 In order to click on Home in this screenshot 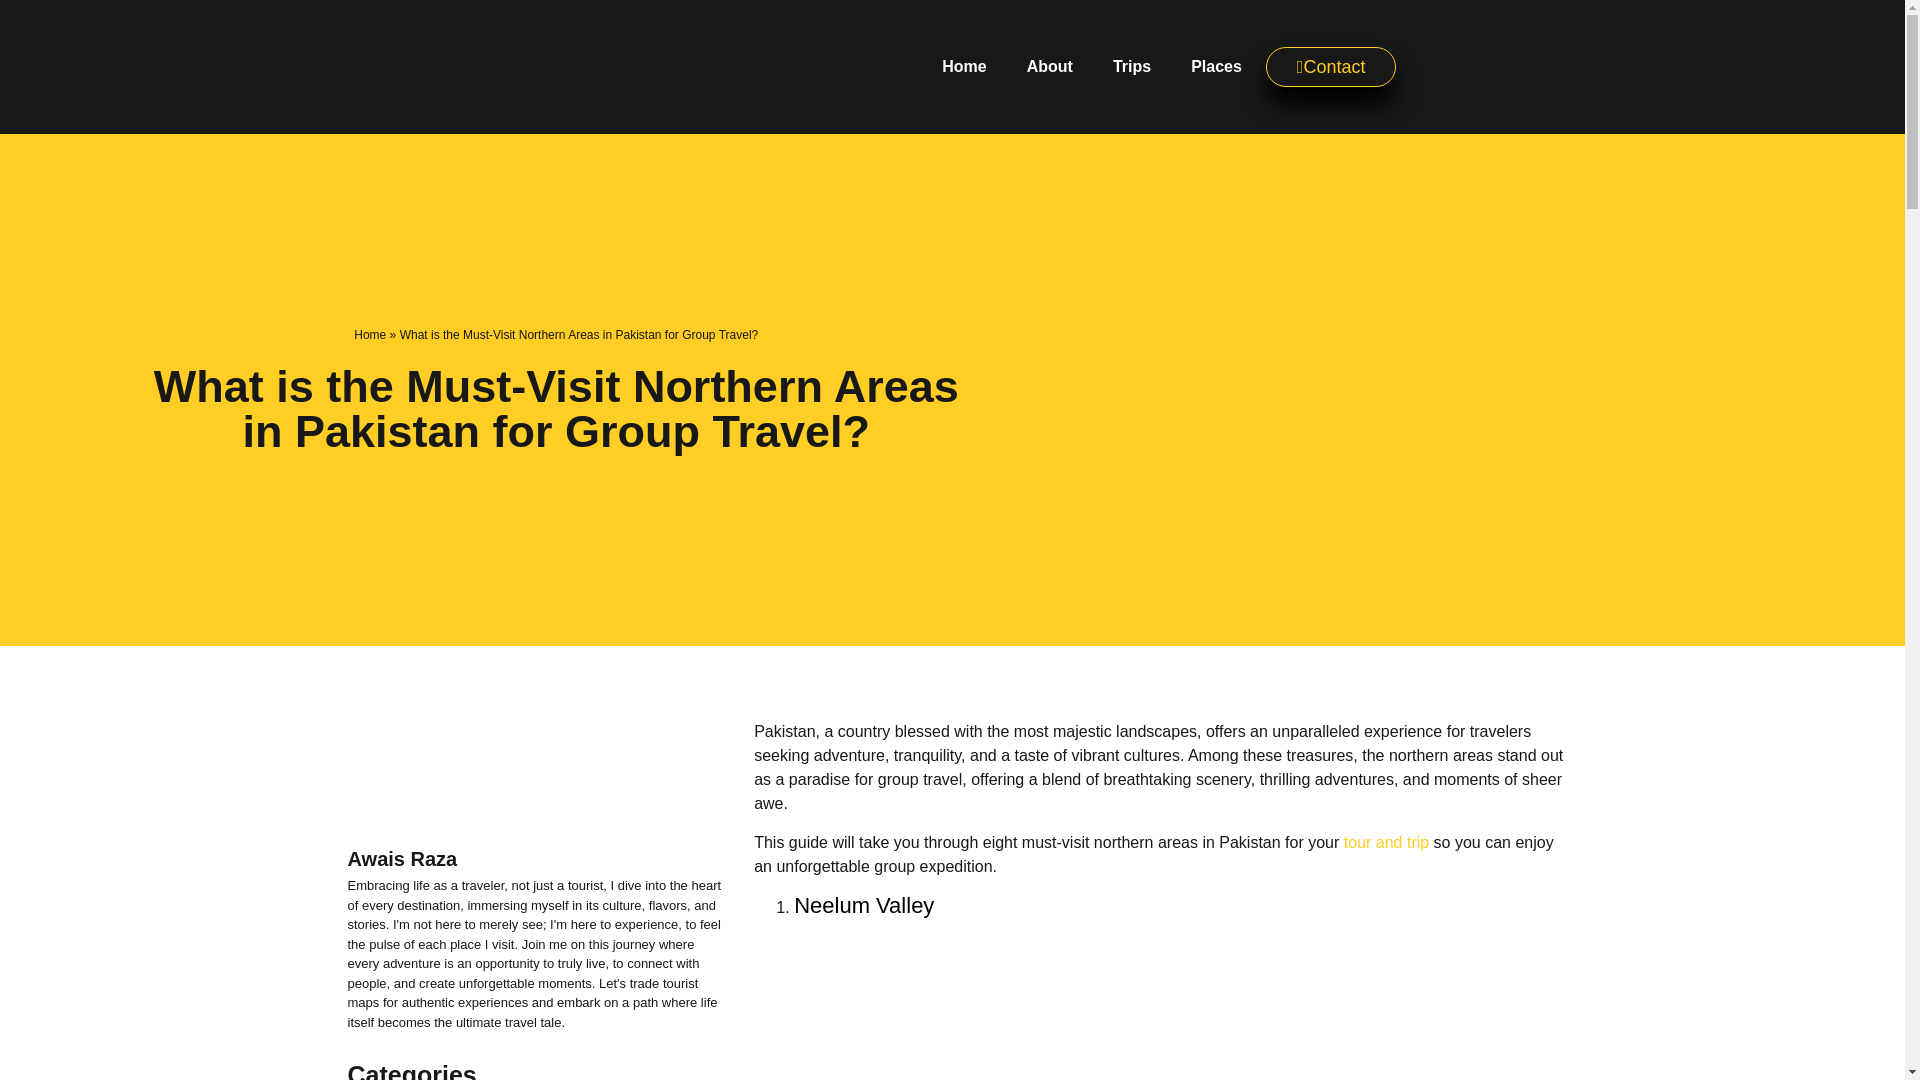, I will do `click(964, 66)`.